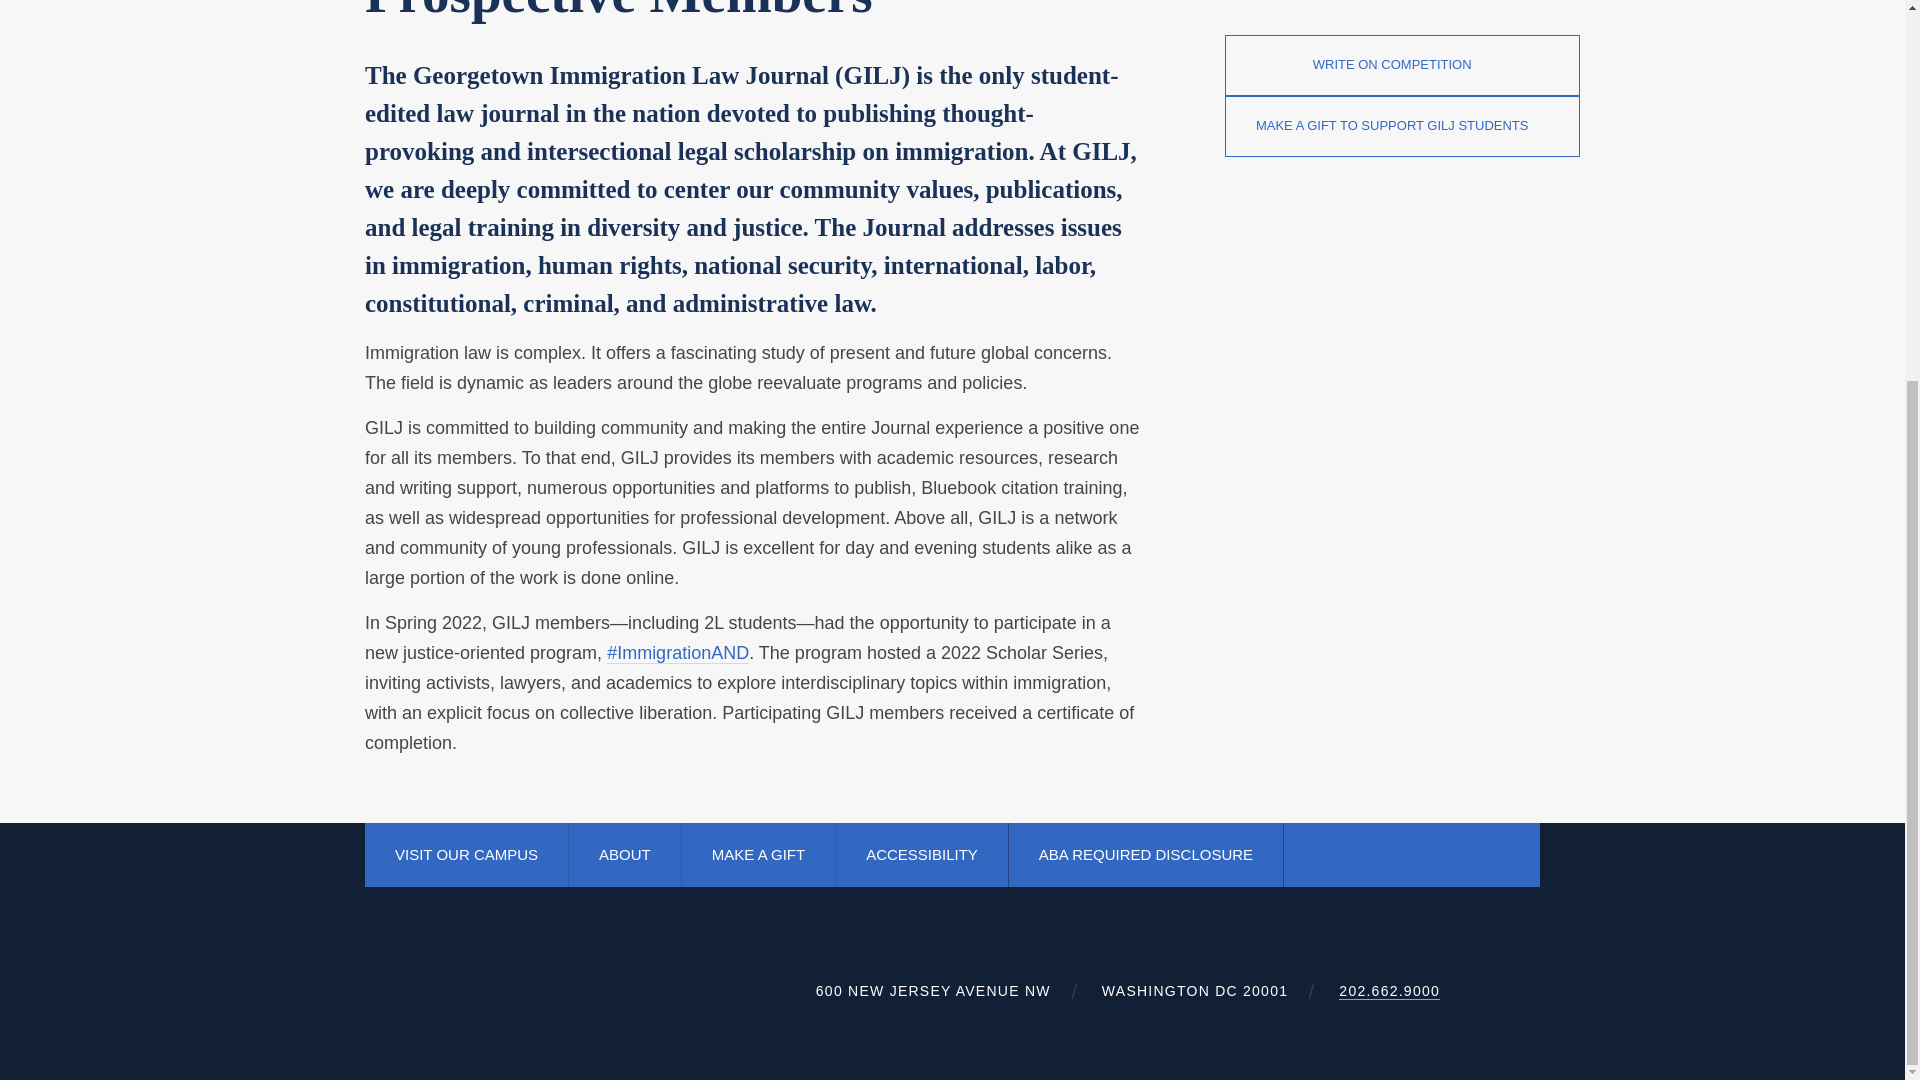  I want to click on Instagram, so click(1510, 854).